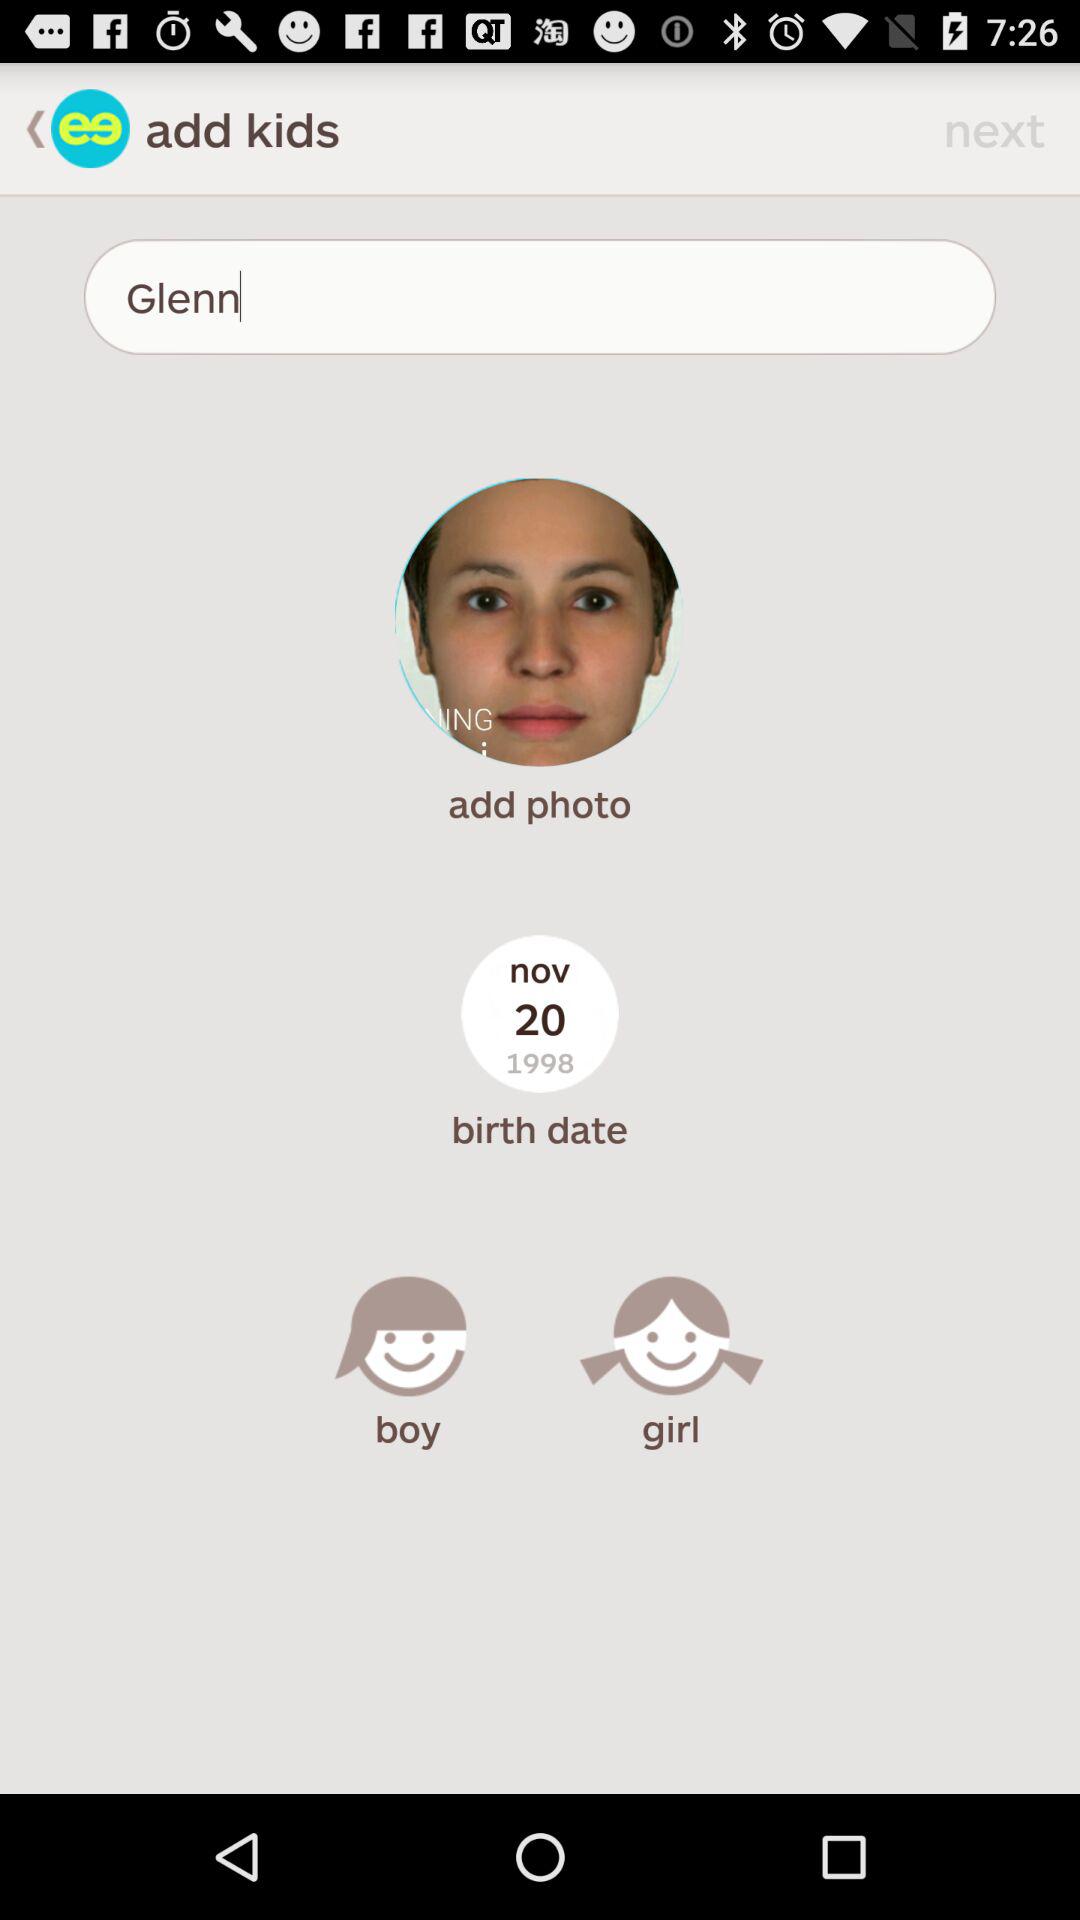  What do you see at coordinates (540, 622) in the screenshot?
I see `add photo` at bounding box center [540, 622].